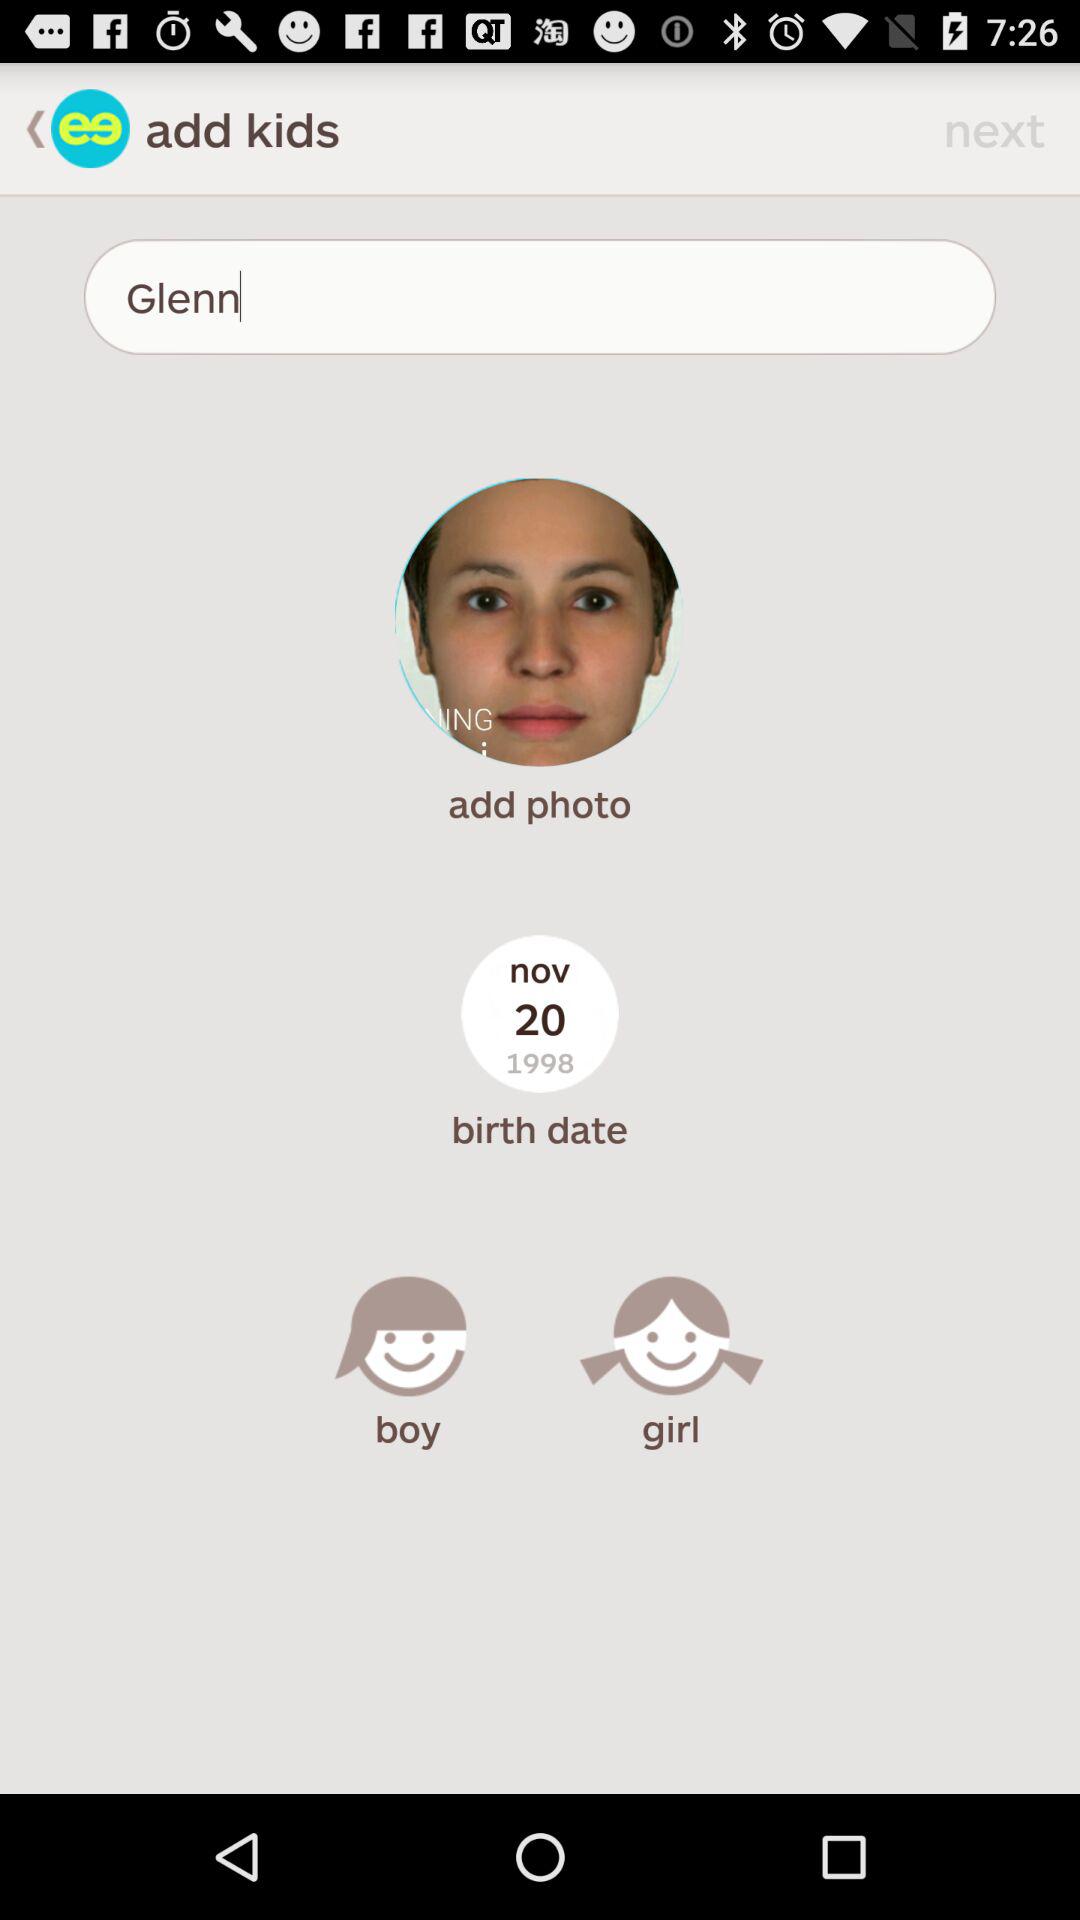  What do you see at coordinates (540, 622) in the screenshot?
I see `add photo` at bounding box center [540, 622].